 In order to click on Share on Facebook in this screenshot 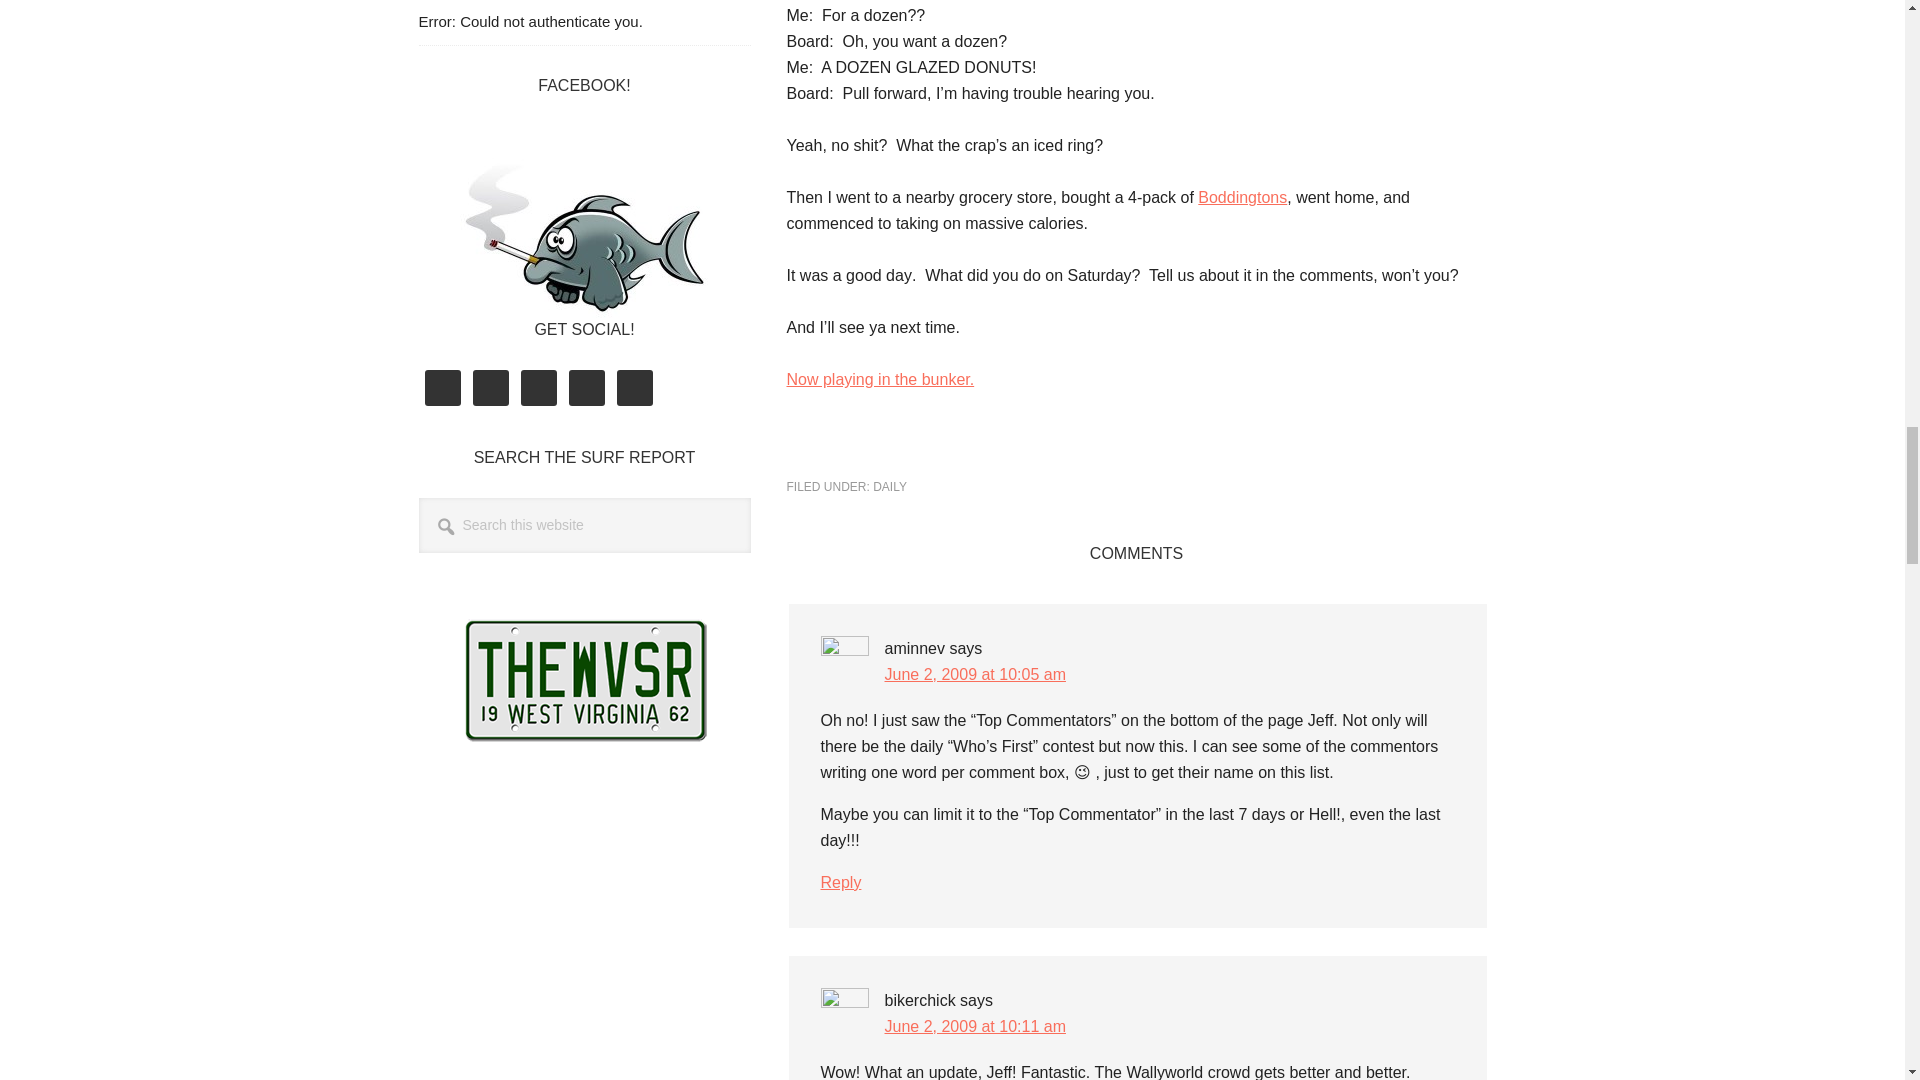, I will do `click(808, 448)`.